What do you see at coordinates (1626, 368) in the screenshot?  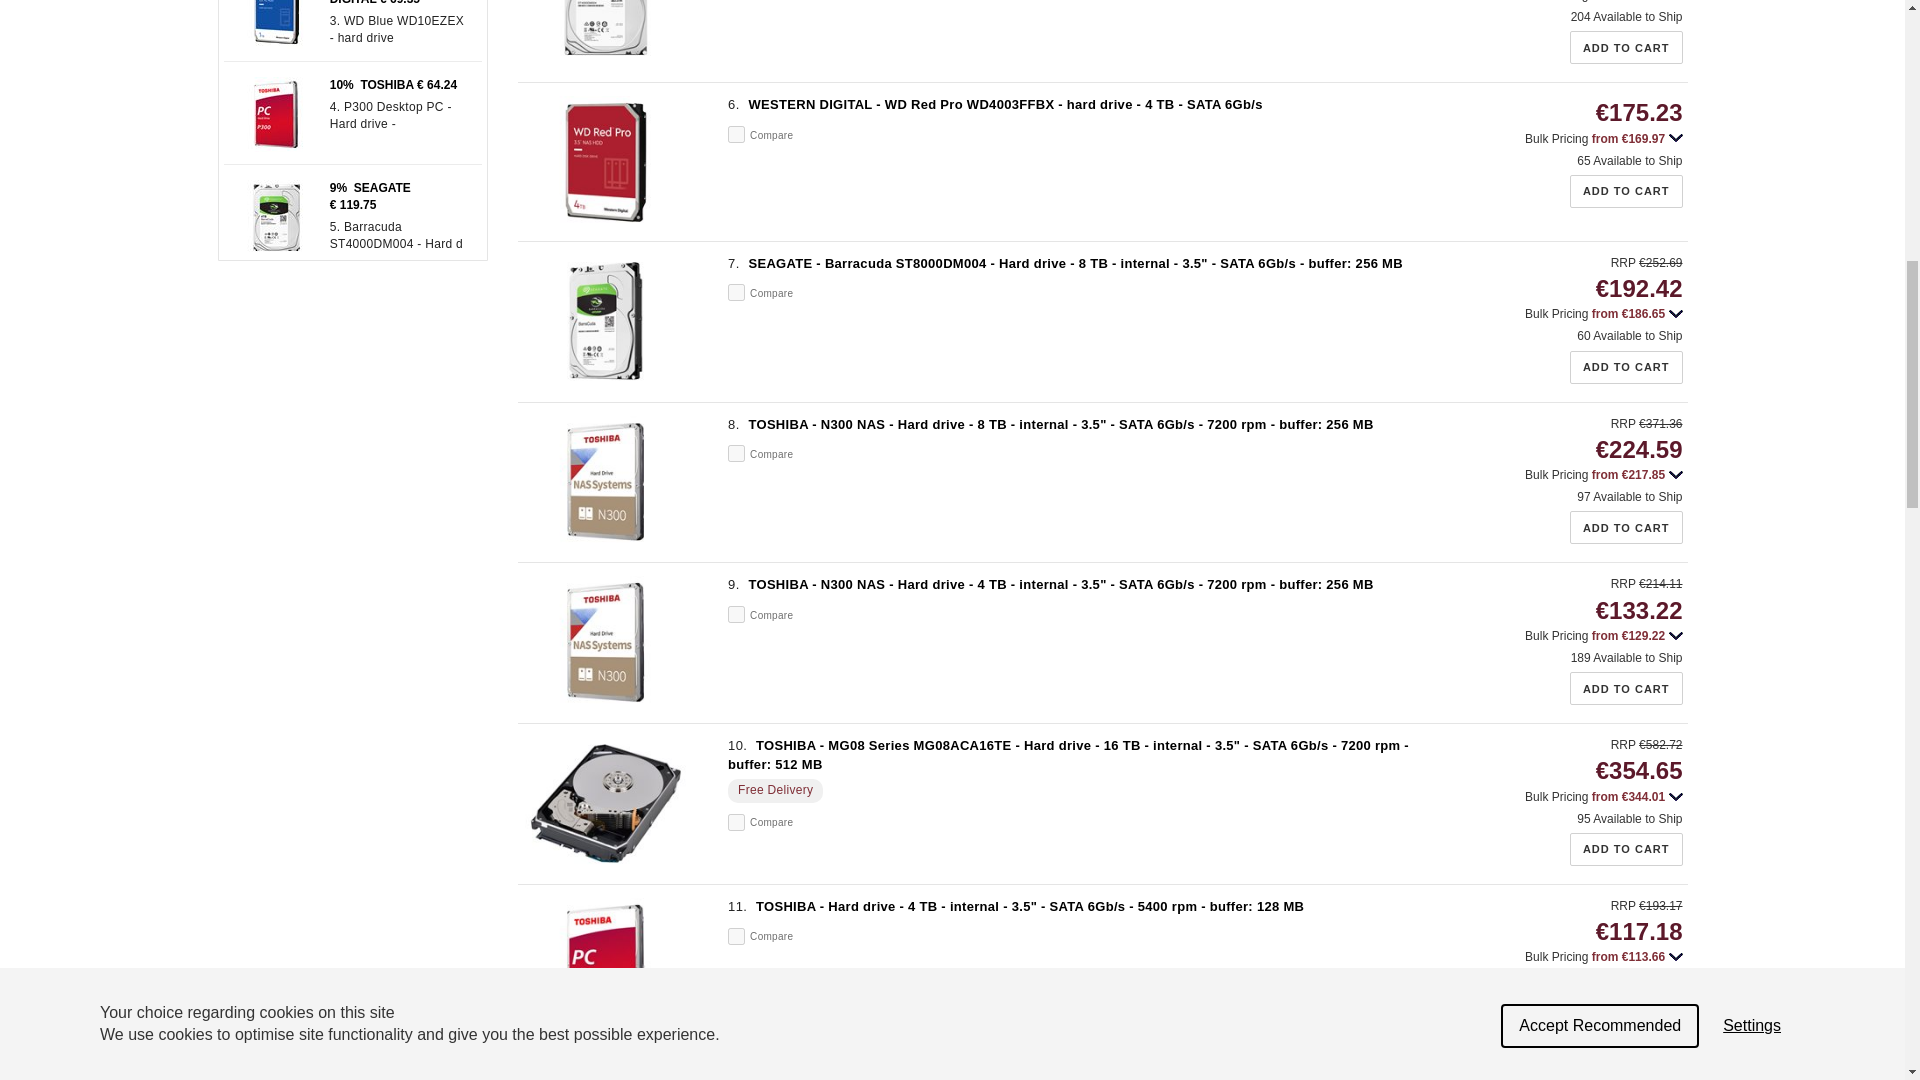 I see `Add to Cart` at bounding box center [1626, 368].